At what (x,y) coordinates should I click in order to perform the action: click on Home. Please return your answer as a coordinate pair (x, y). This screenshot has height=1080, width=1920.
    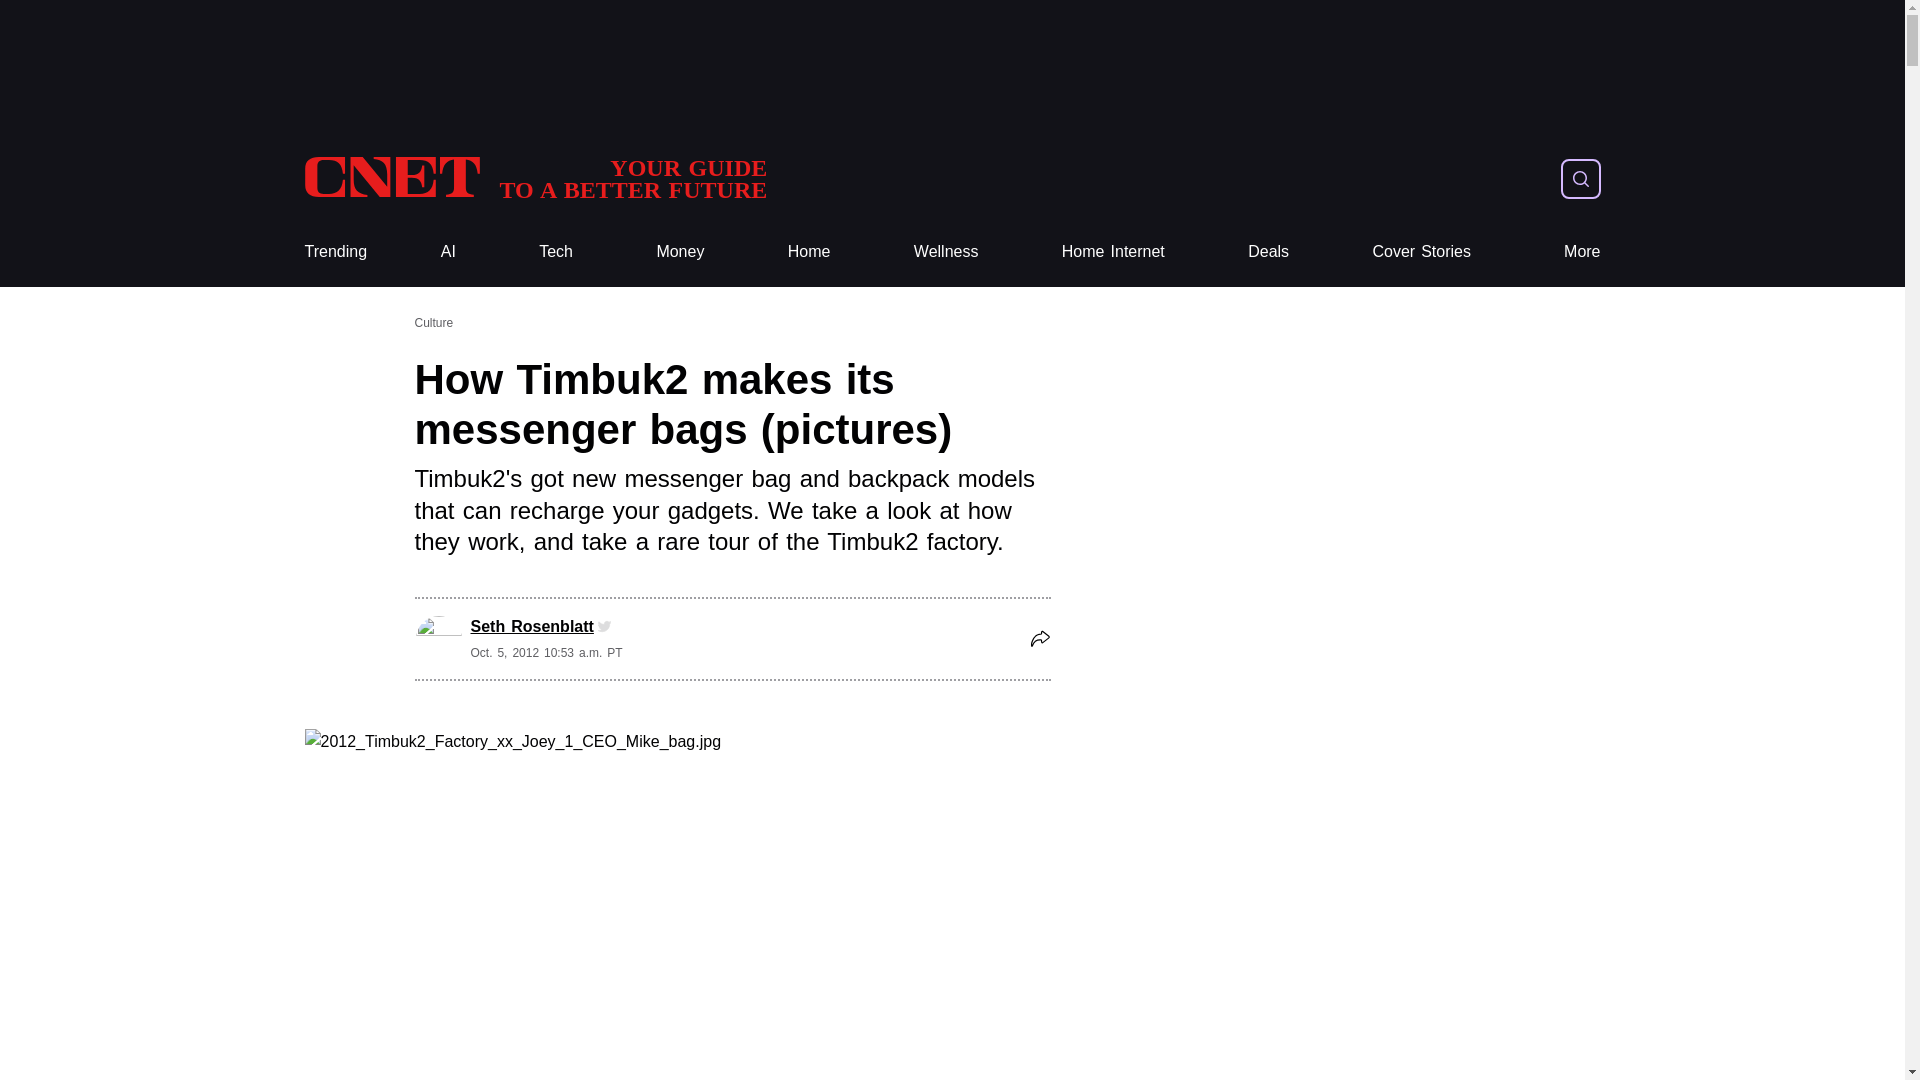
    Looking at the image, I should click on (809, 252).